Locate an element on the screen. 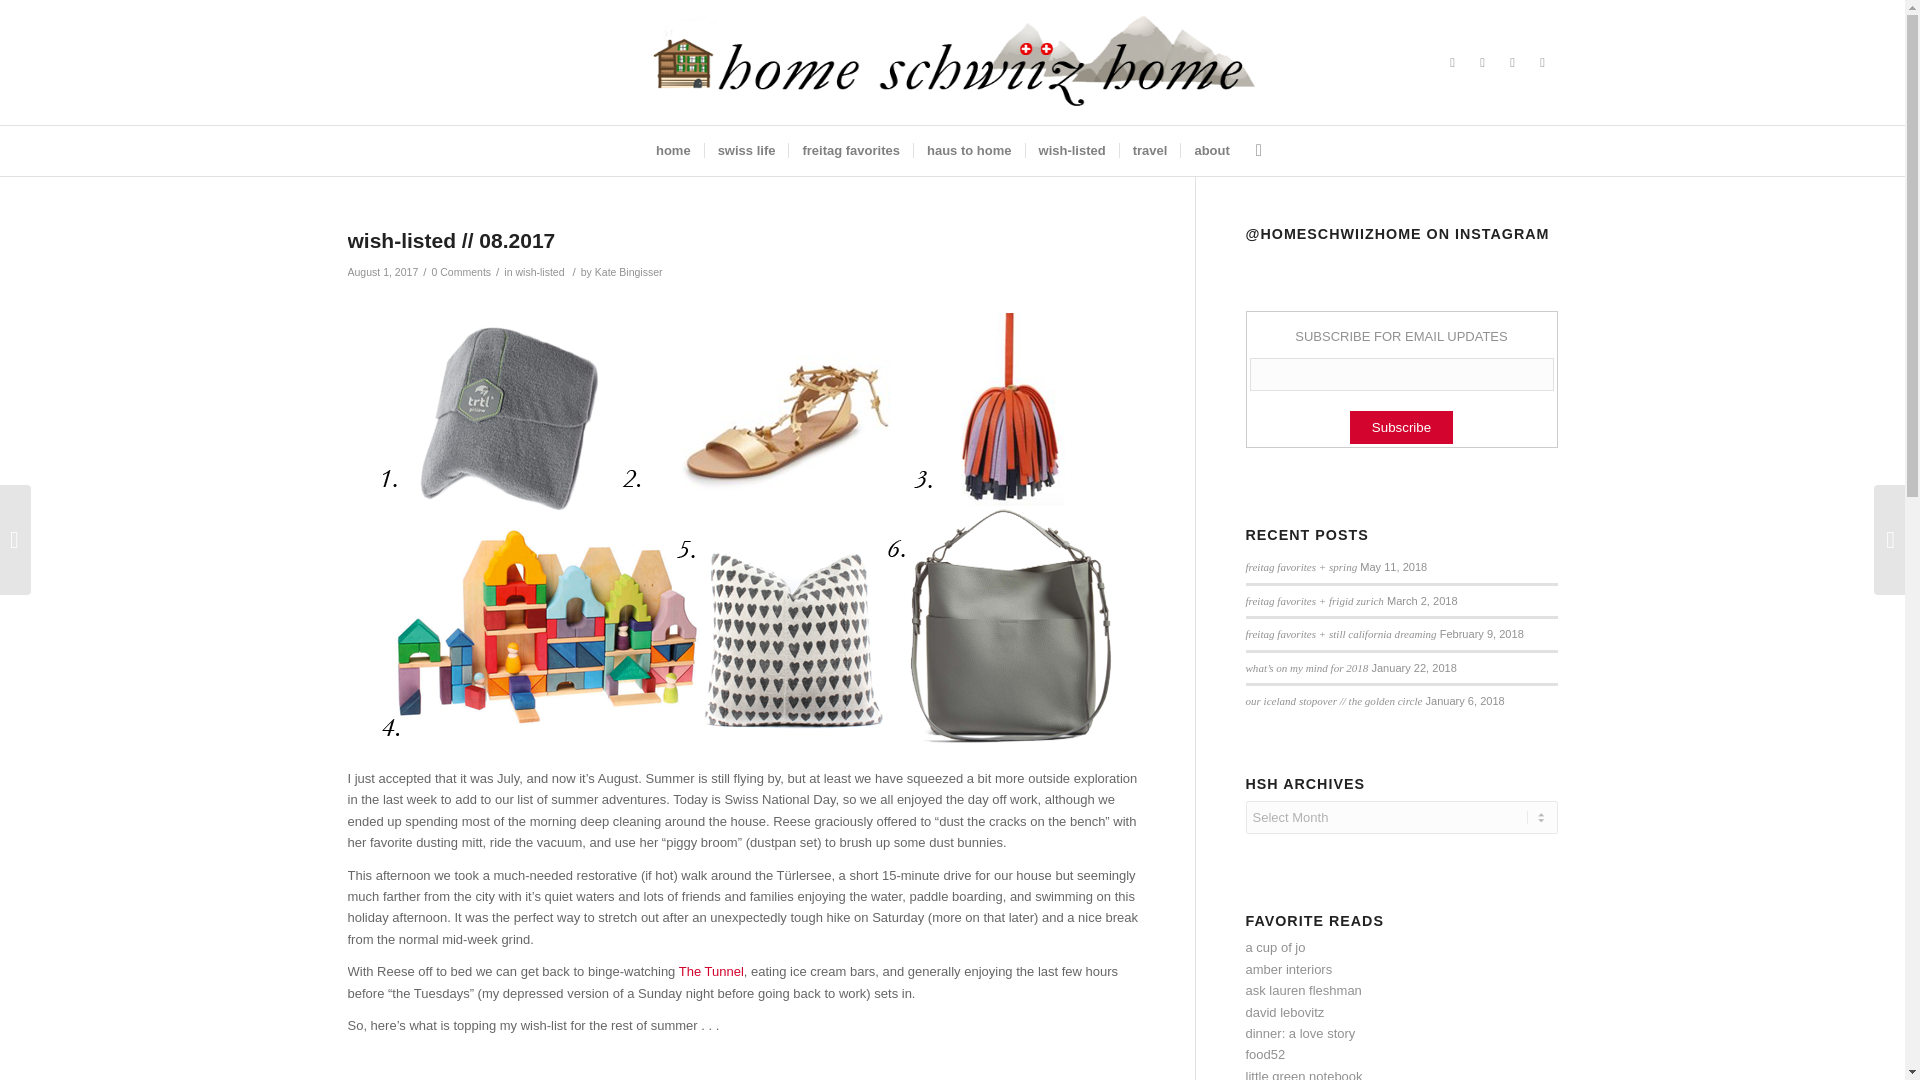 The height and width of the screenshot is (1080, 1920). Pinterest is located at coordinates (1542, 62).